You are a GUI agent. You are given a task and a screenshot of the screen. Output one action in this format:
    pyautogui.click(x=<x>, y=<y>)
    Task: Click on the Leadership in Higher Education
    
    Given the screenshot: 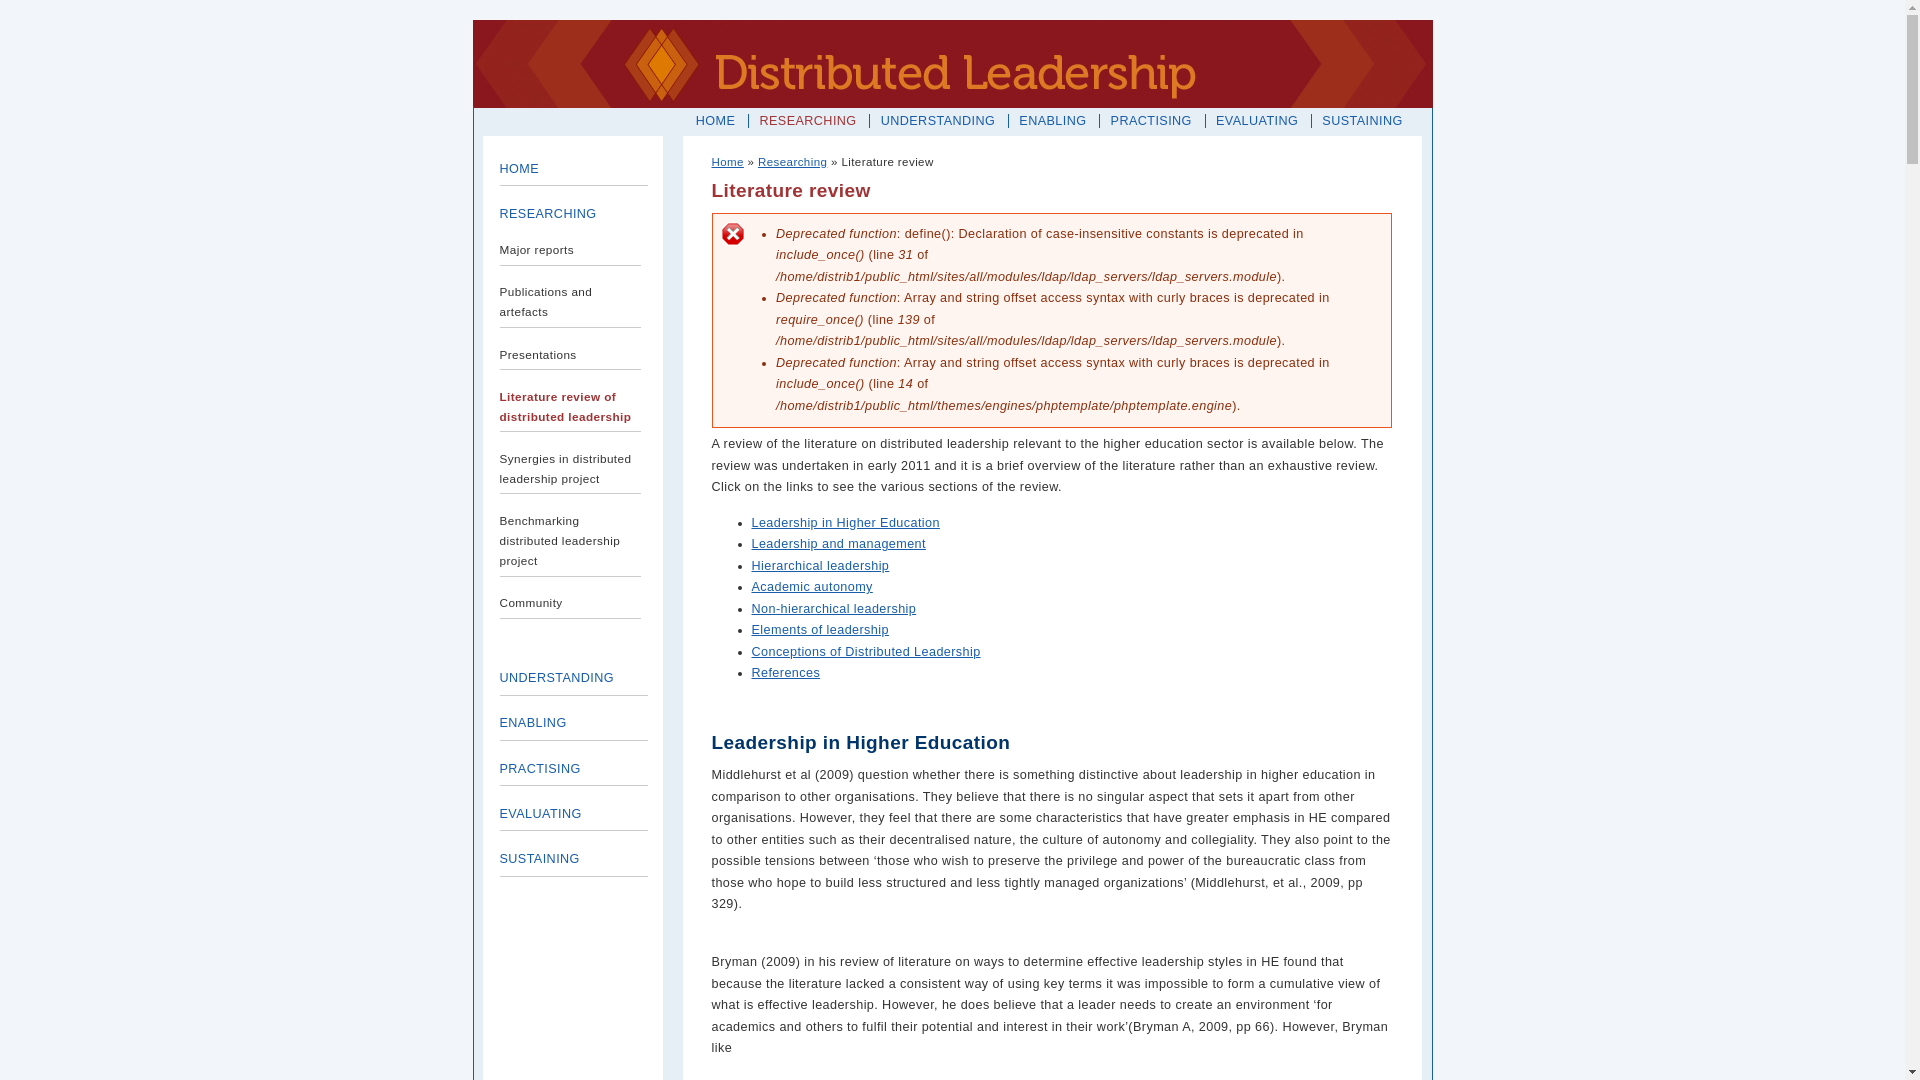 What is the action you would take?
    pyautogui.click(x=846, y=523)
    